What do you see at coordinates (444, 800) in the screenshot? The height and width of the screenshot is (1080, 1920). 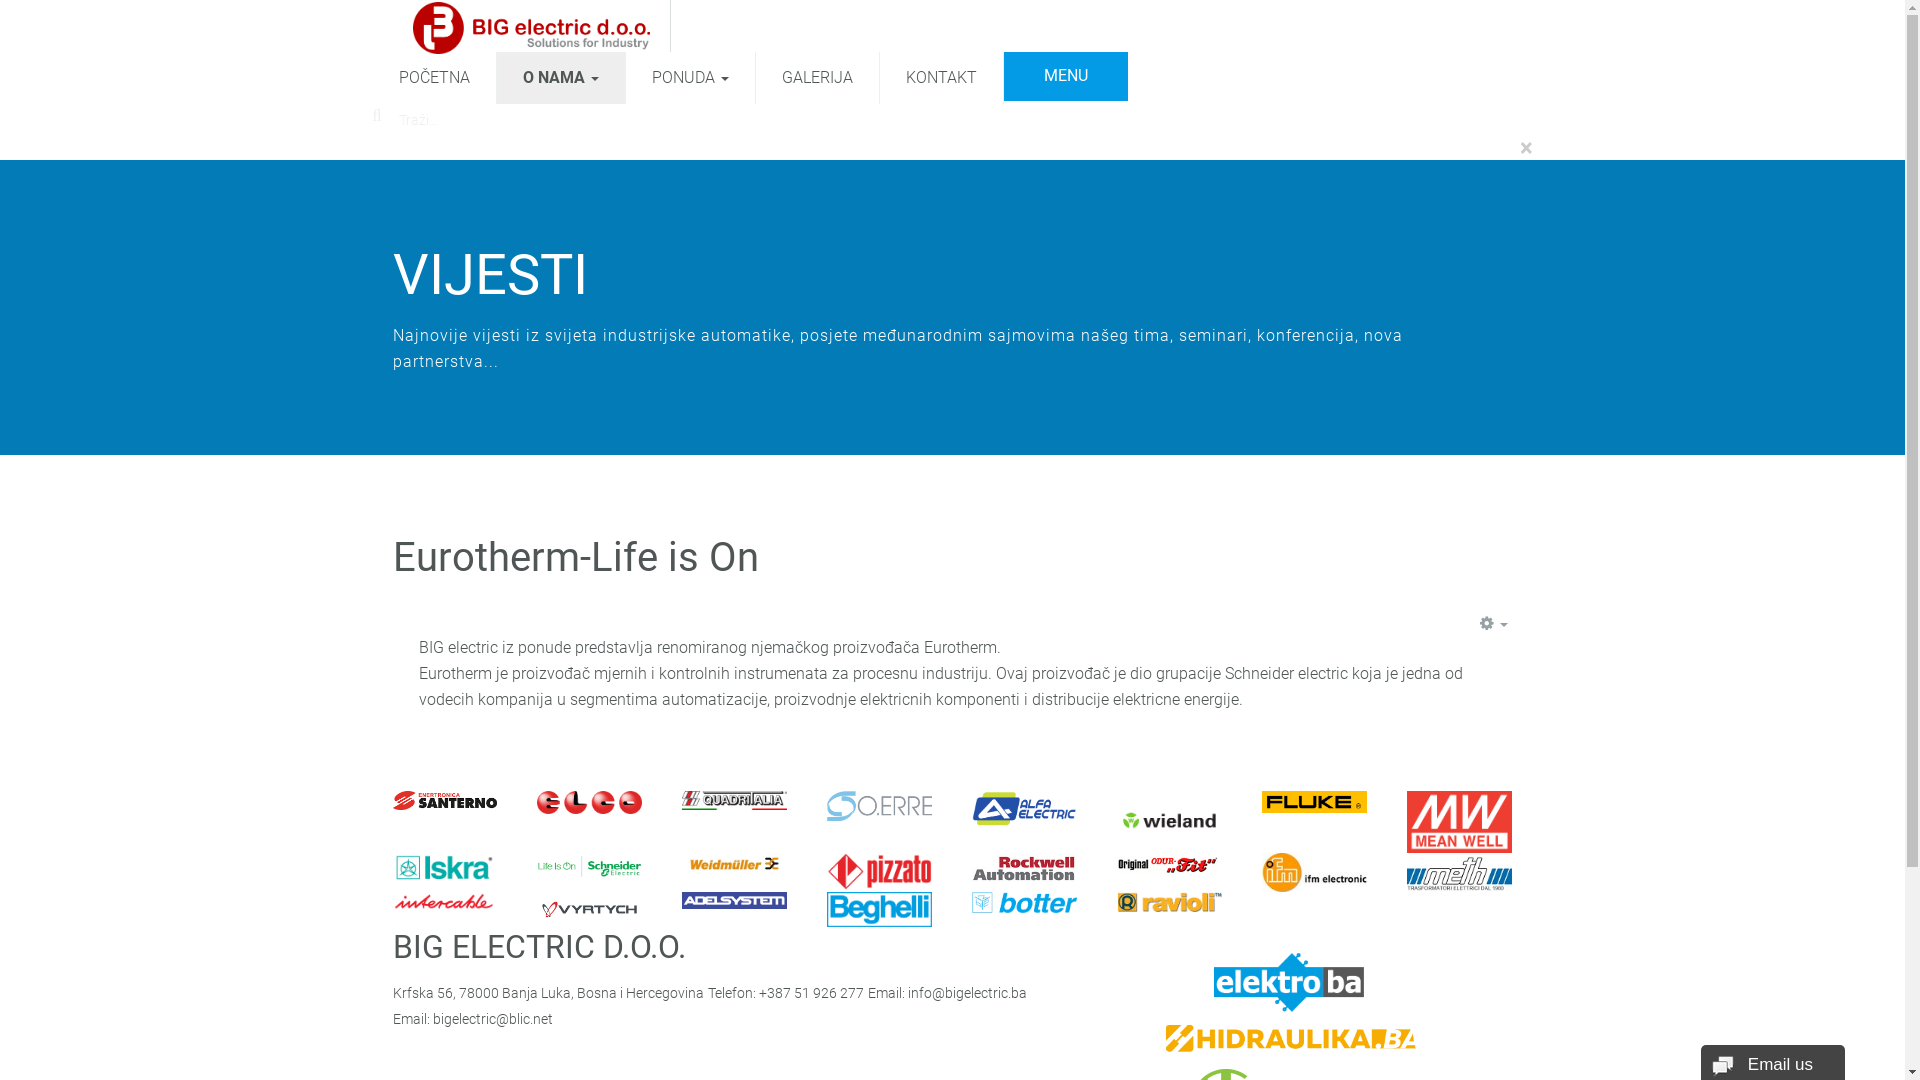 I see `Elettronica Santerno` at bounding box center [444, 800].